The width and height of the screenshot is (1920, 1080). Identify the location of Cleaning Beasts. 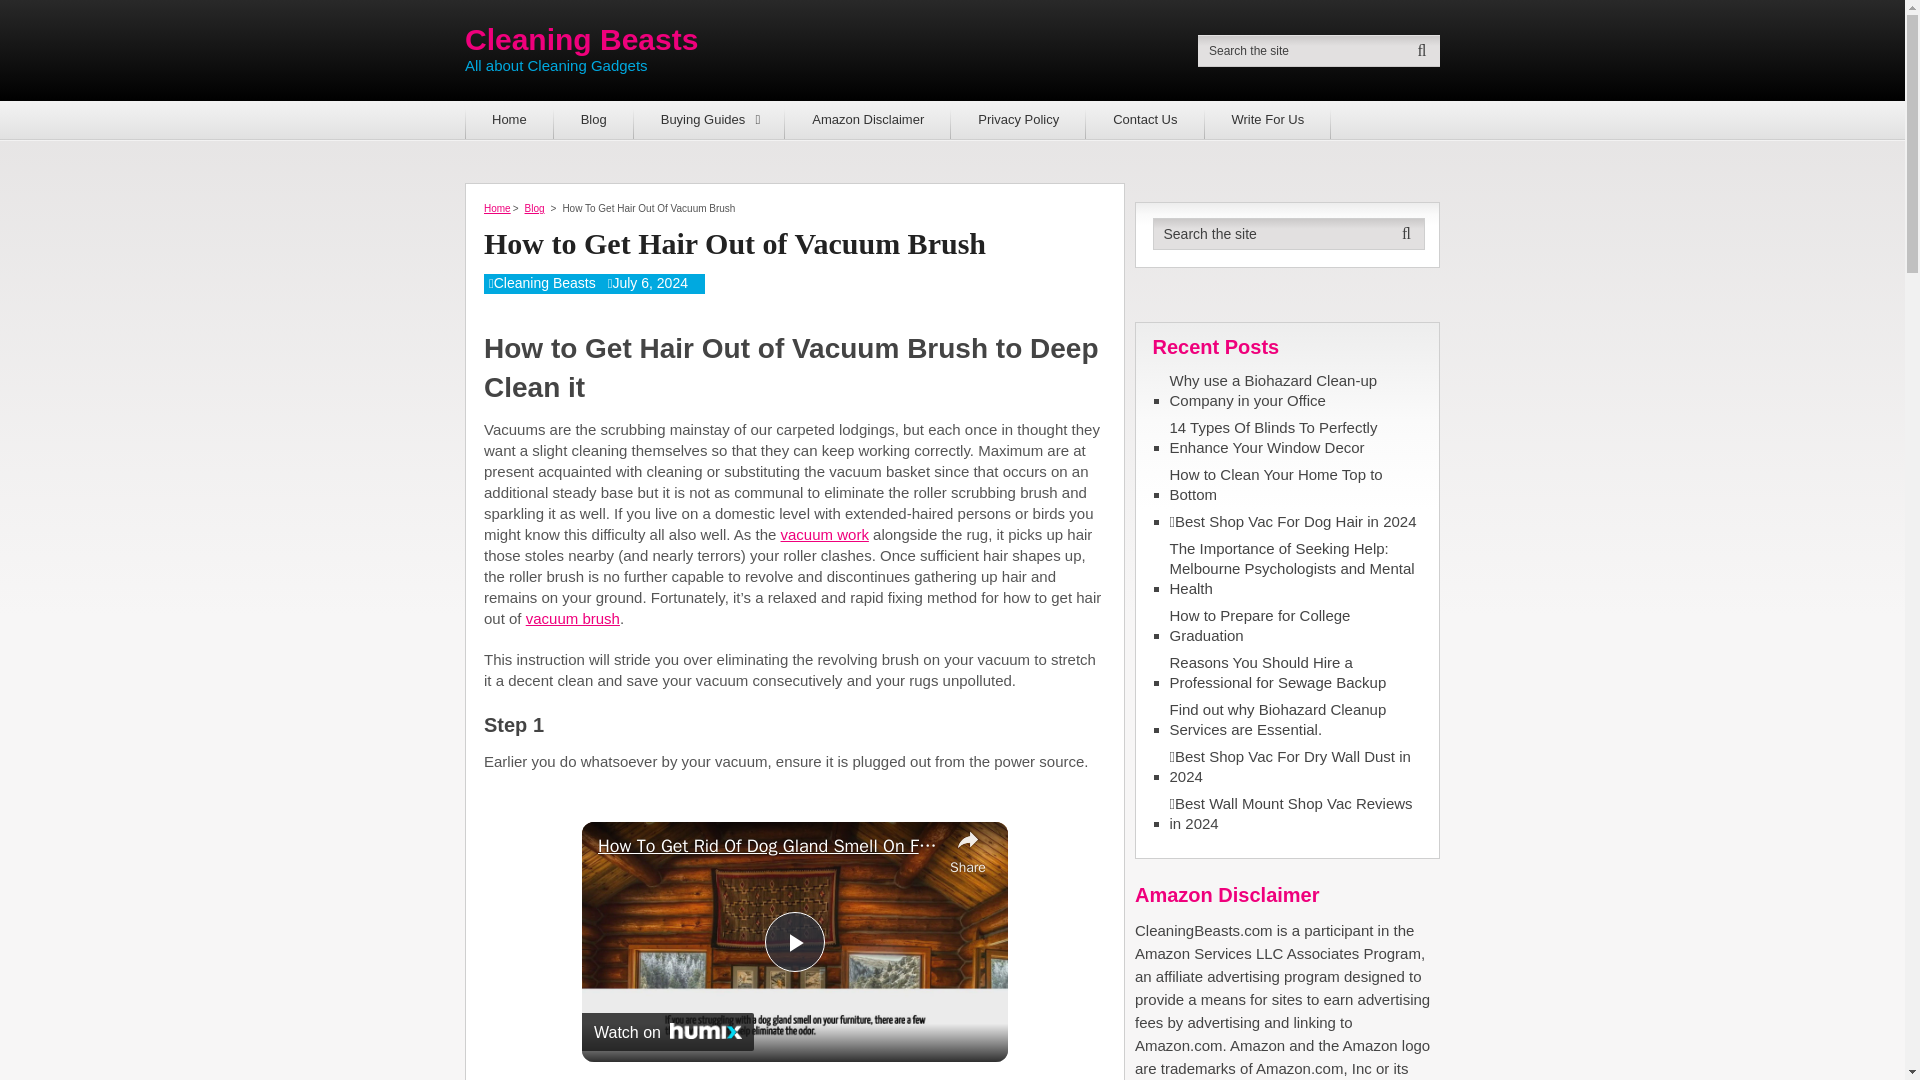
(544, 282).